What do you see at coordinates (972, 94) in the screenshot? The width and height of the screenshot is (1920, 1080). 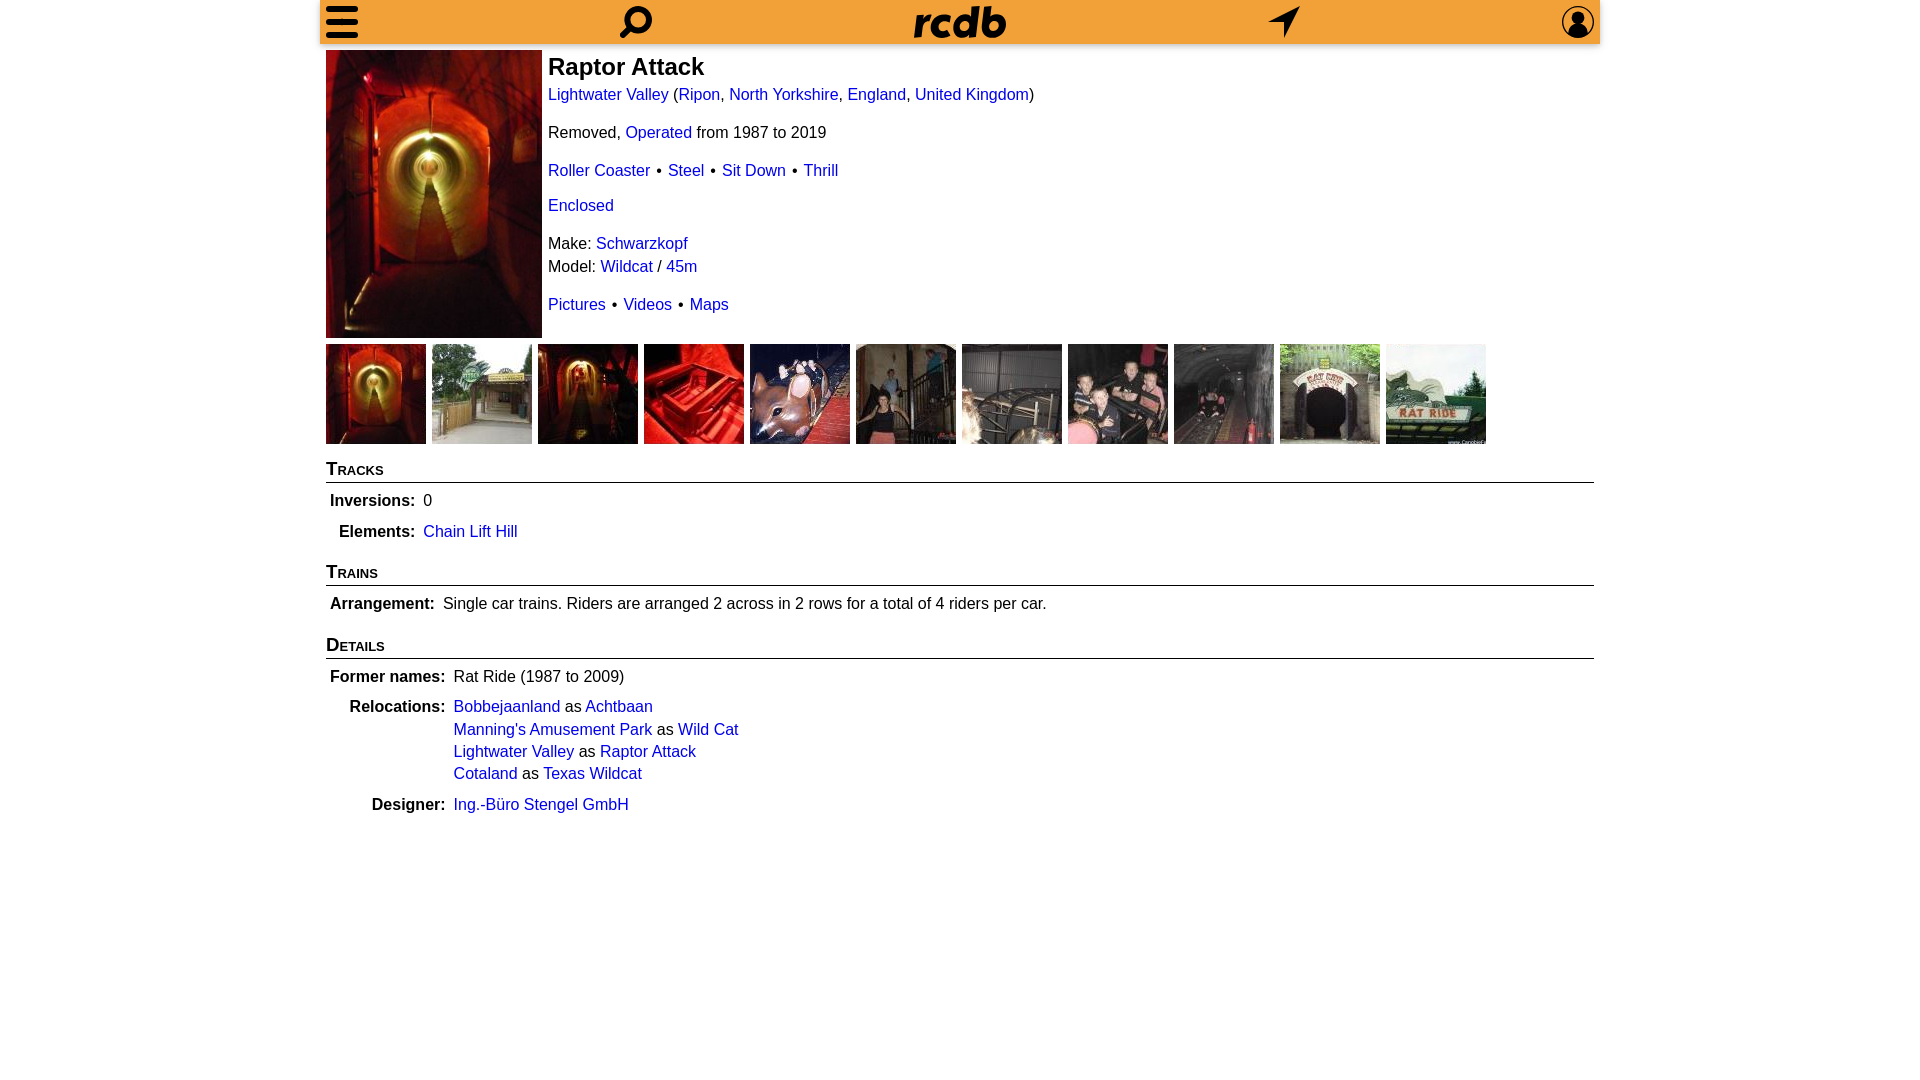 I see `United Kingdom` at bounding box center [972, 94].